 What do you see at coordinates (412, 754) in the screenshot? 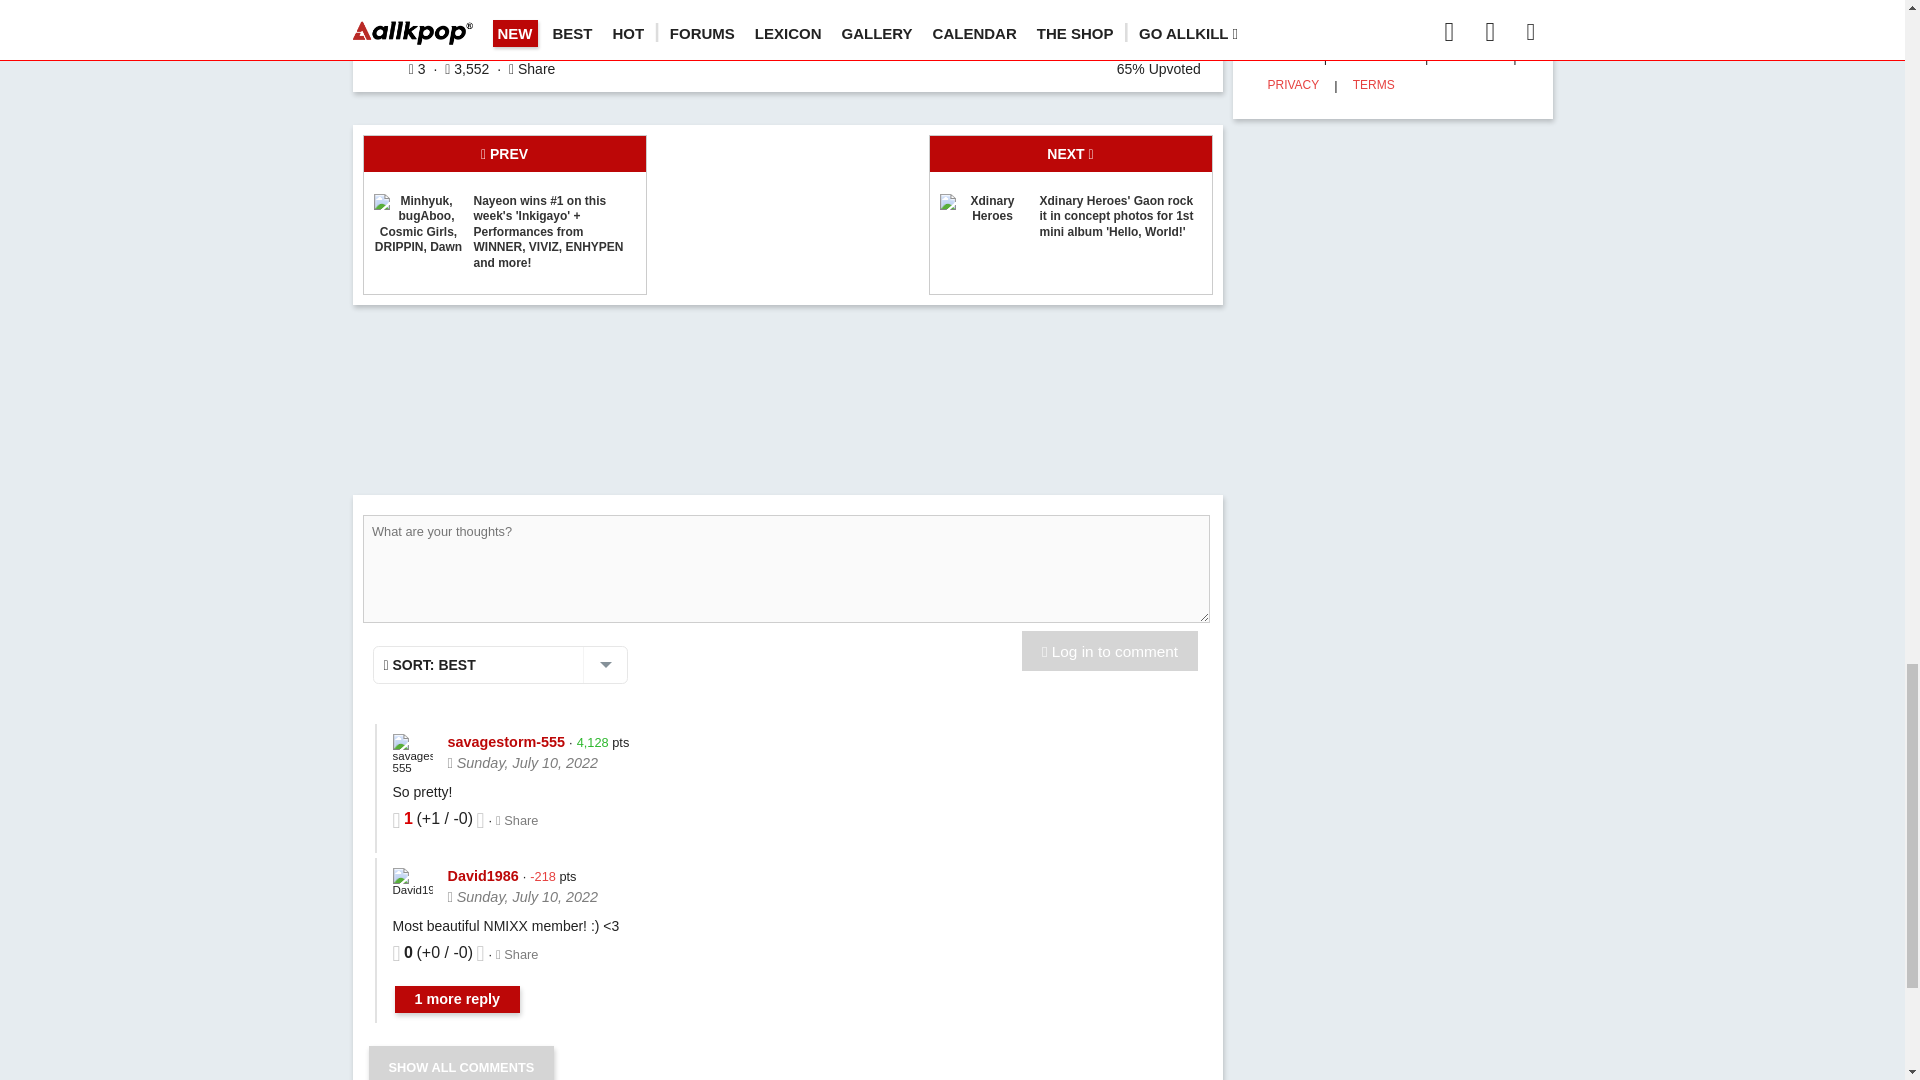
I see `savagestorm-555` at bounding box center [412, 754].